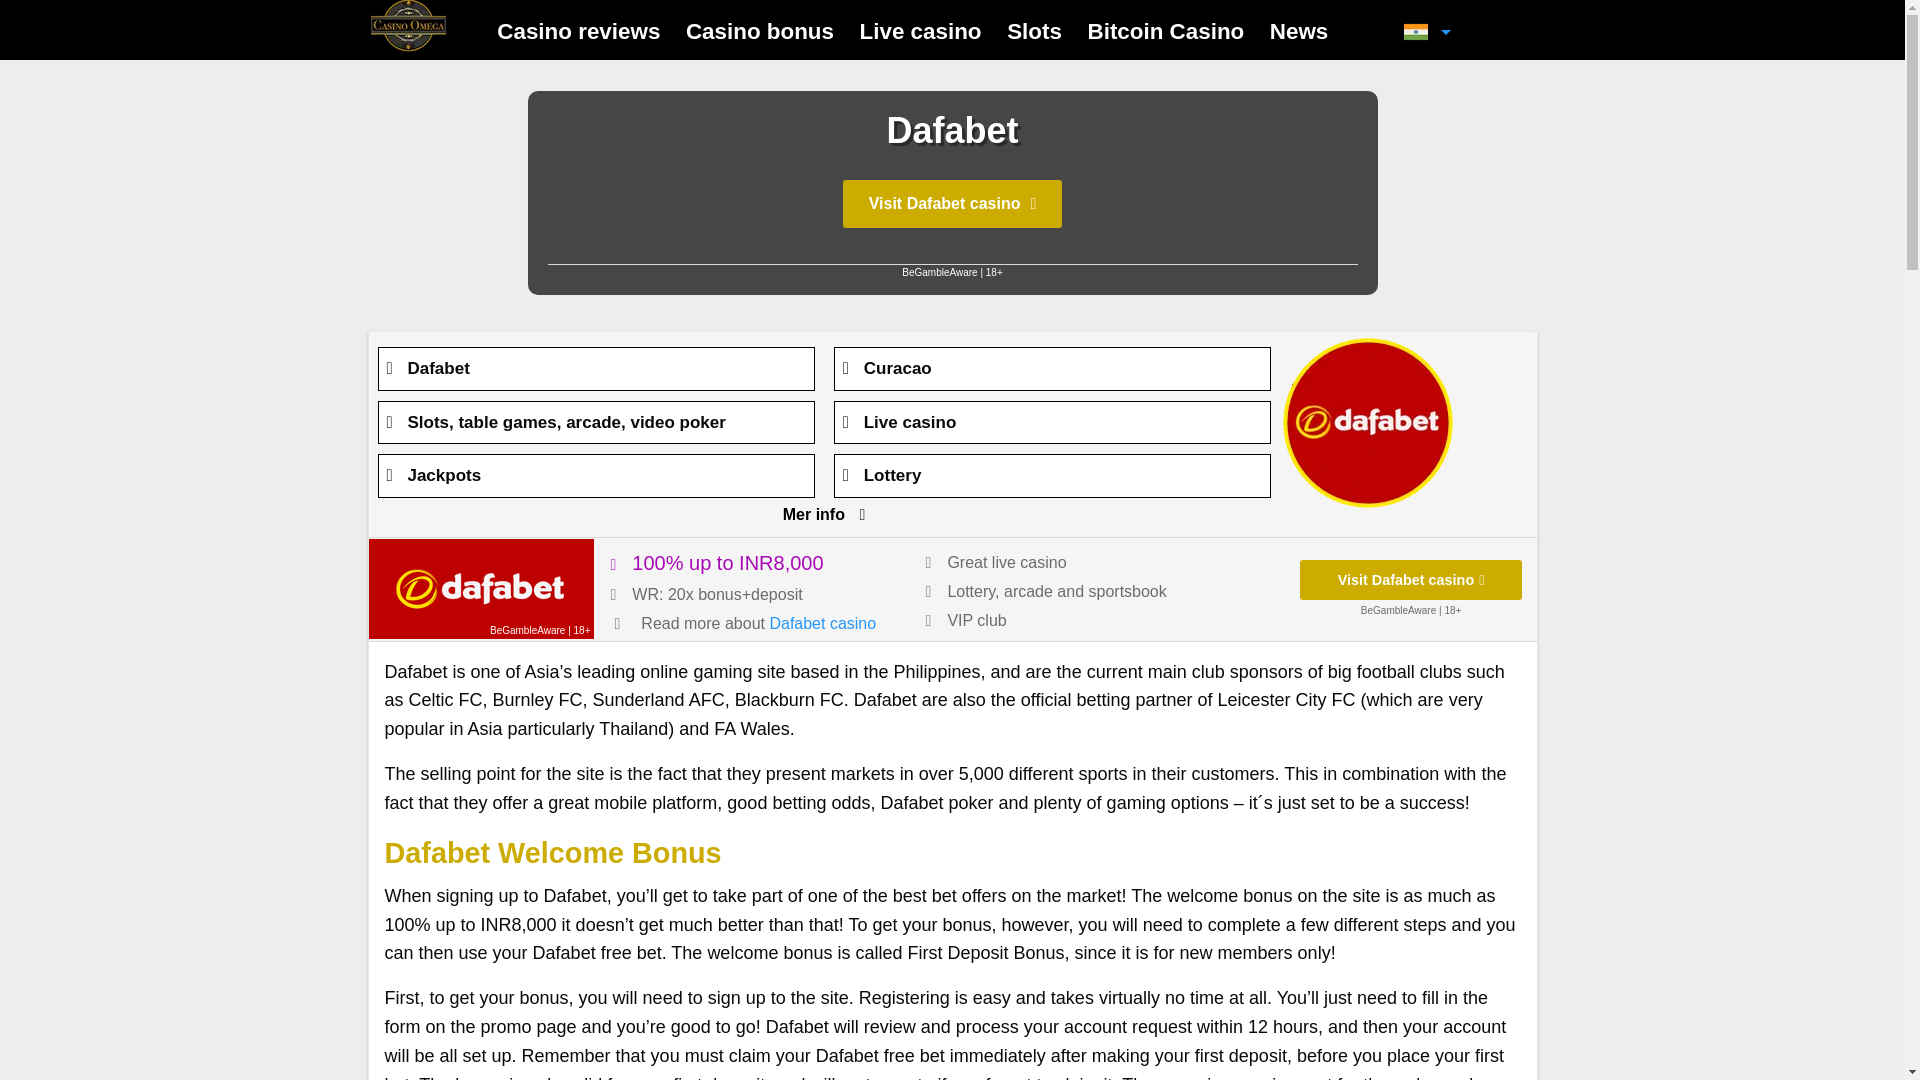  I want to click on Visit Dafabet casino, so click(952, 204).